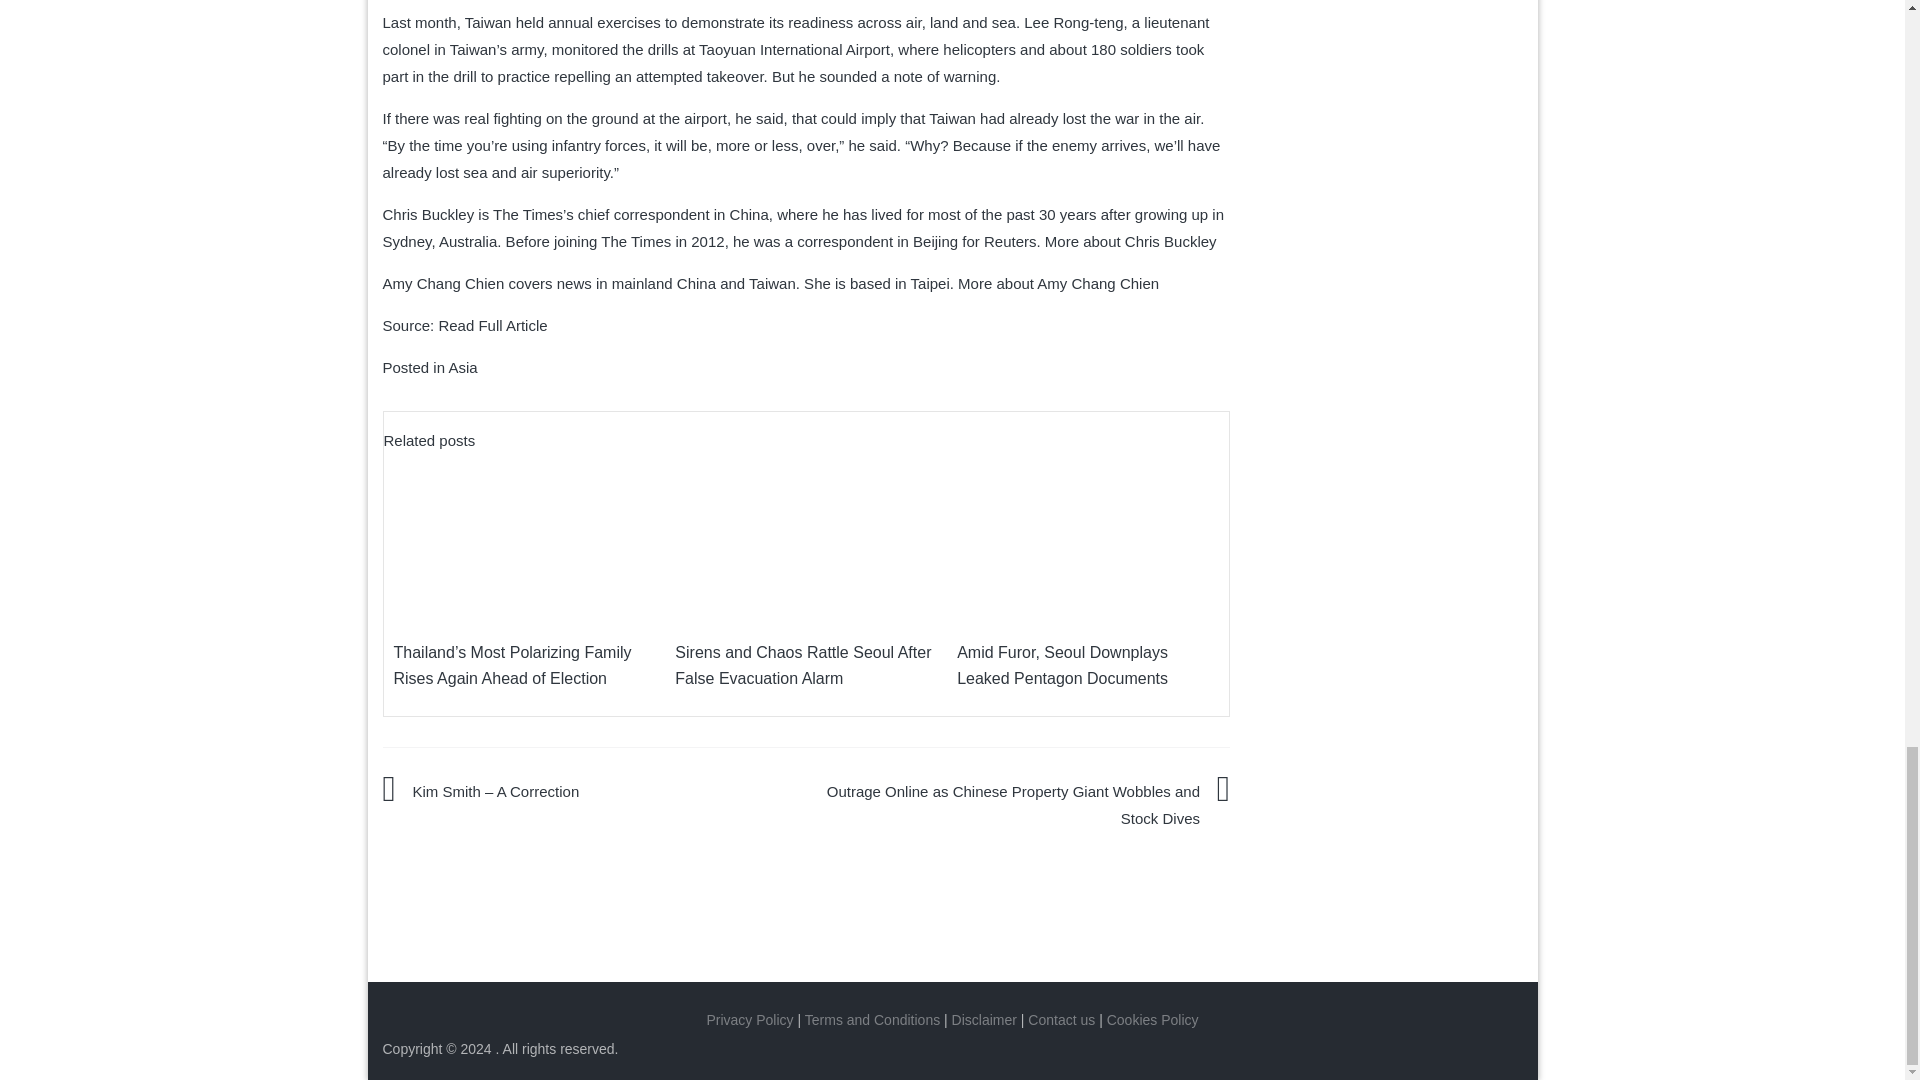 Image resolution: width=1920 pixels, height=1080 pixels. Describe the element at coordinates (1062, 664) in the screenshot. I see `Amid Furor, Seoul Downplays Leaked Pentagon Documents` at that location.